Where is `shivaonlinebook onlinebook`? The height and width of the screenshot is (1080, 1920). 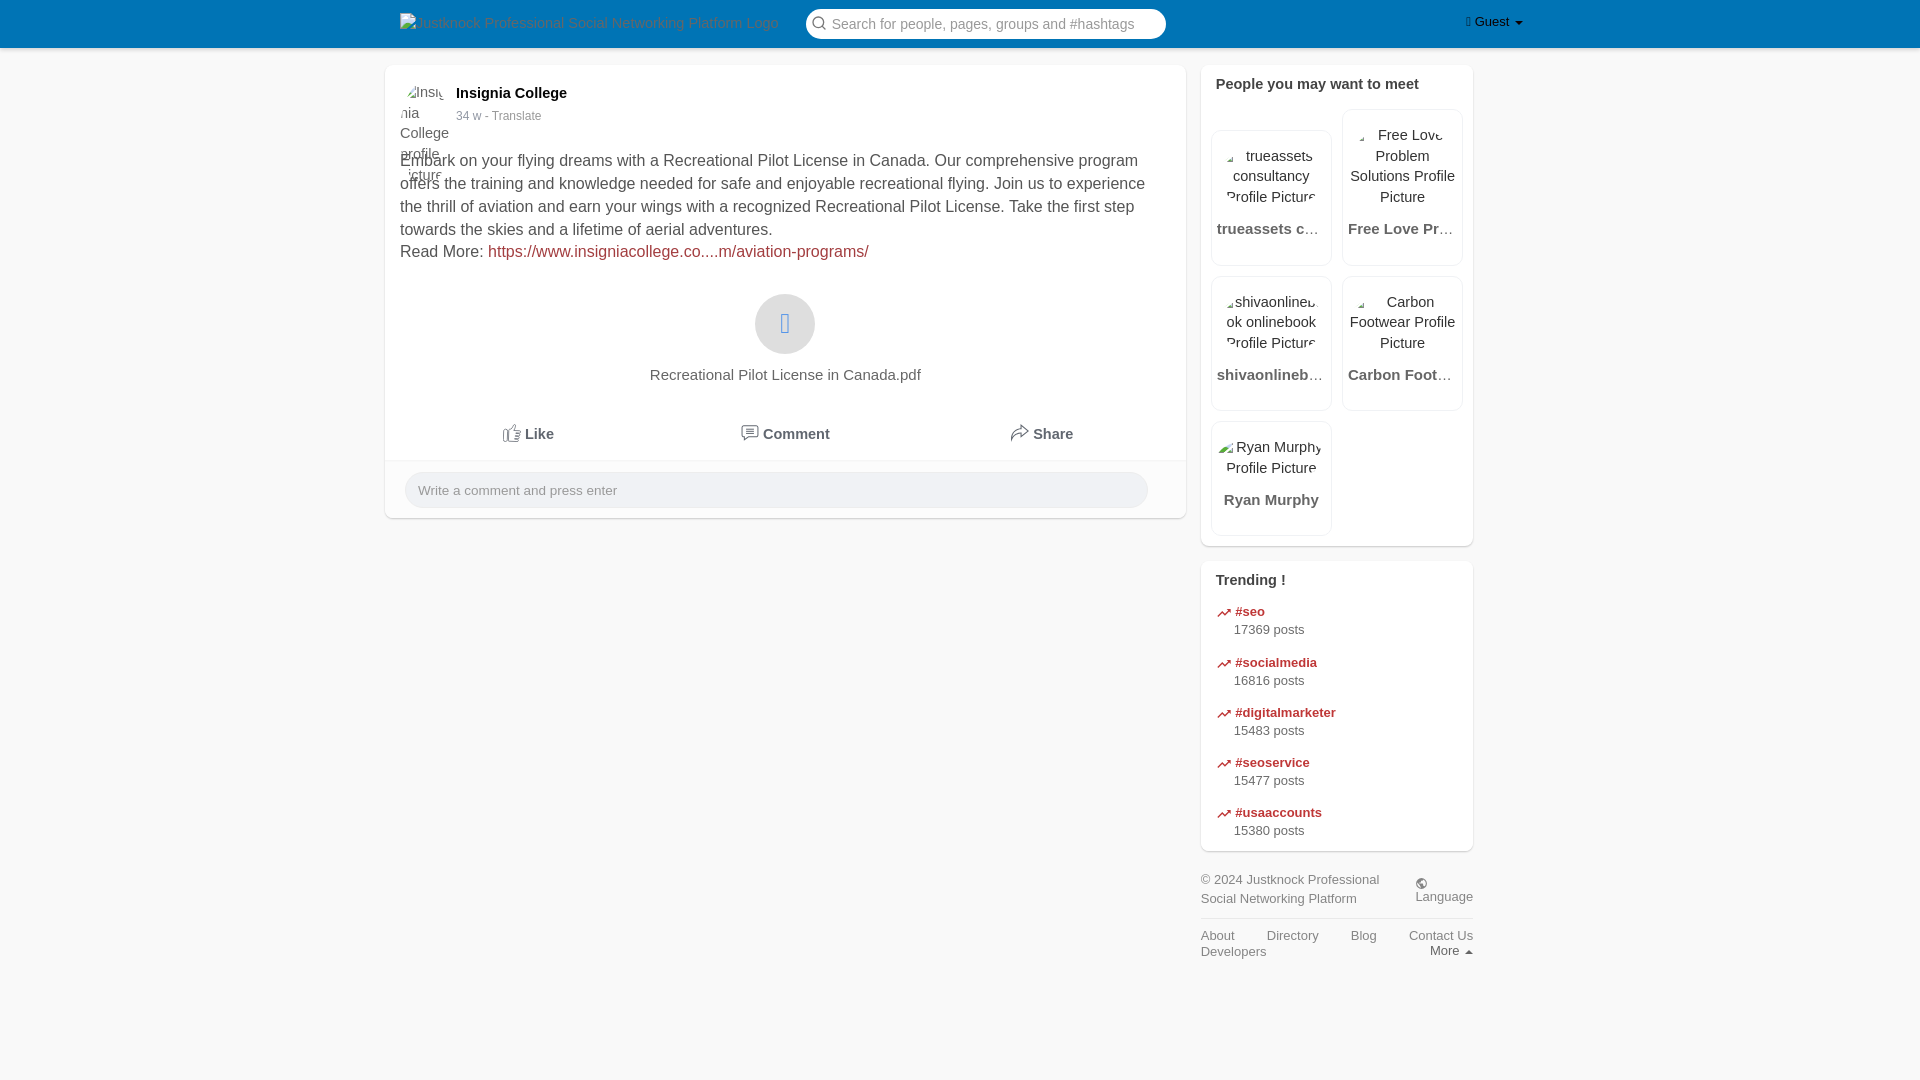 shivaonlinebook onlinebook is located at coordinates (1272, 374).